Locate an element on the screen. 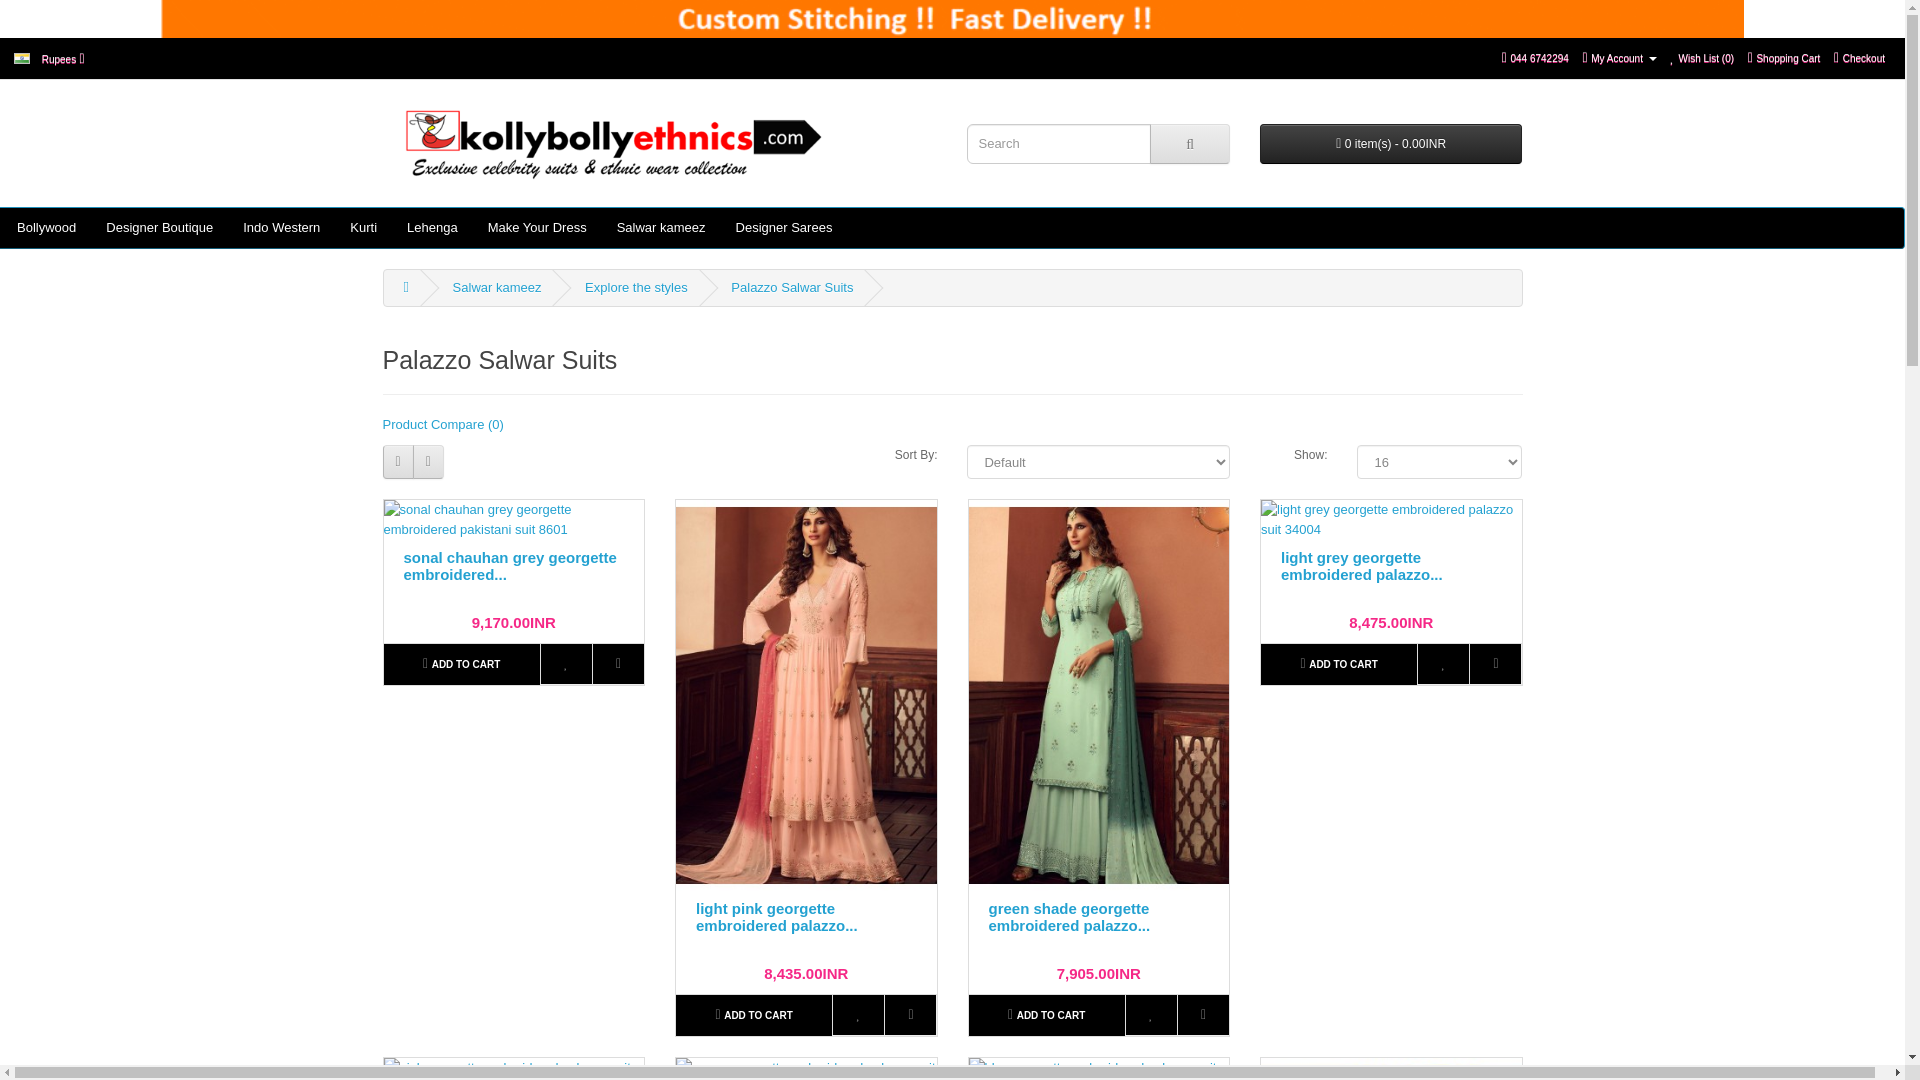 The image size is (1920, 1080).   Rupees is located at coordinates (49, 58).